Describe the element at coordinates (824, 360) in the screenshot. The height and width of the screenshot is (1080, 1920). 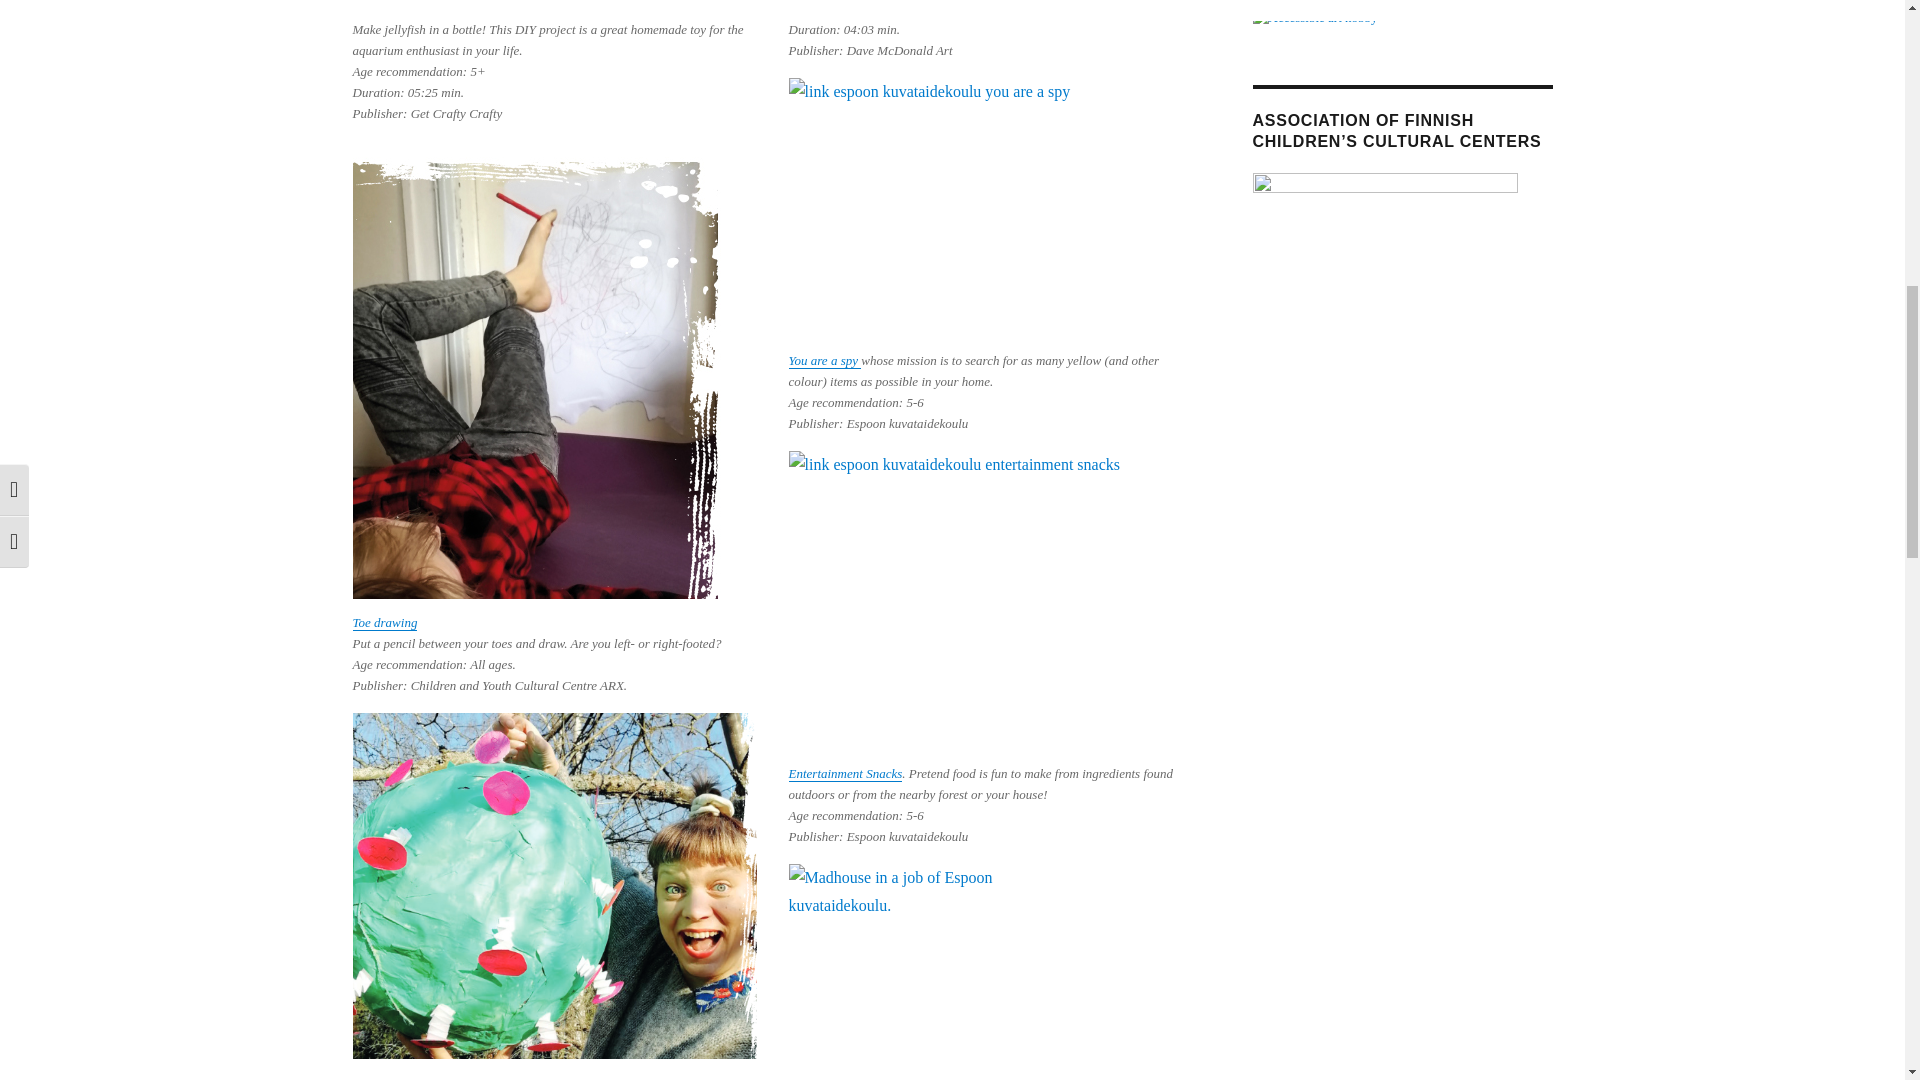
I see `You are a spy` at that location.